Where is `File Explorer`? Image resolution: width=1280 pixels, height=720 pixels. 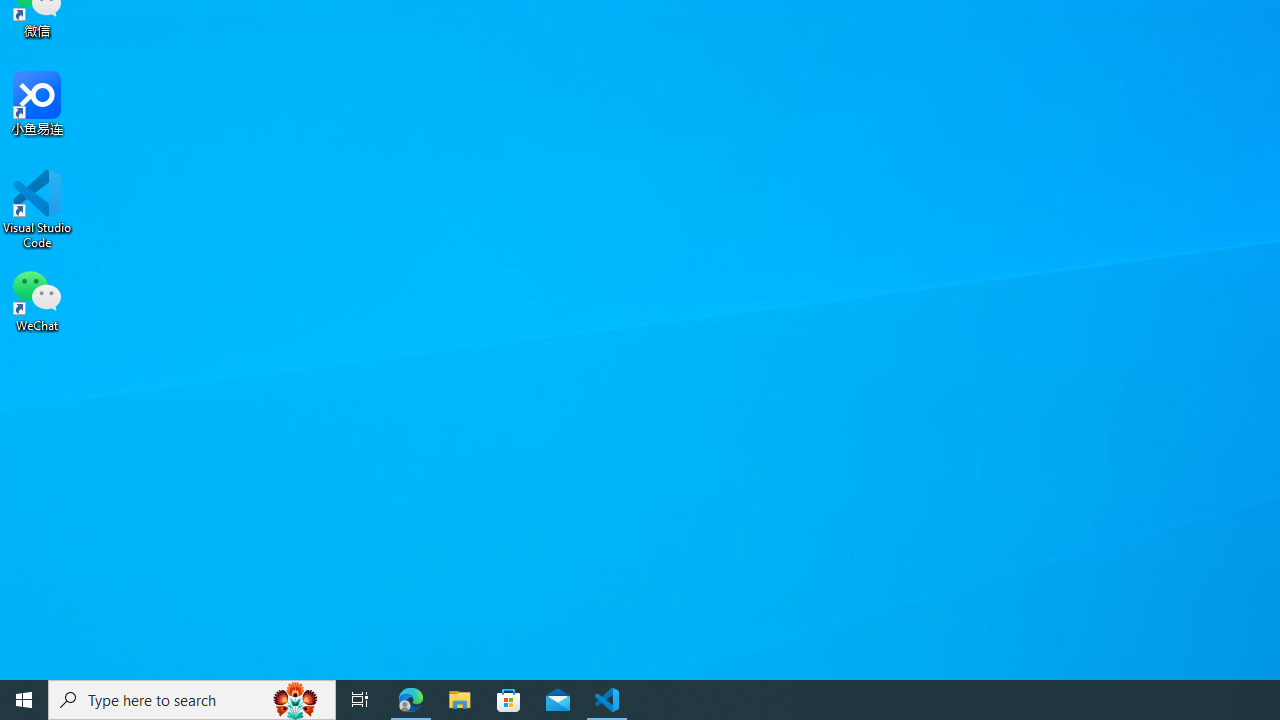
File Explorer is located at coordinates (460, 700).